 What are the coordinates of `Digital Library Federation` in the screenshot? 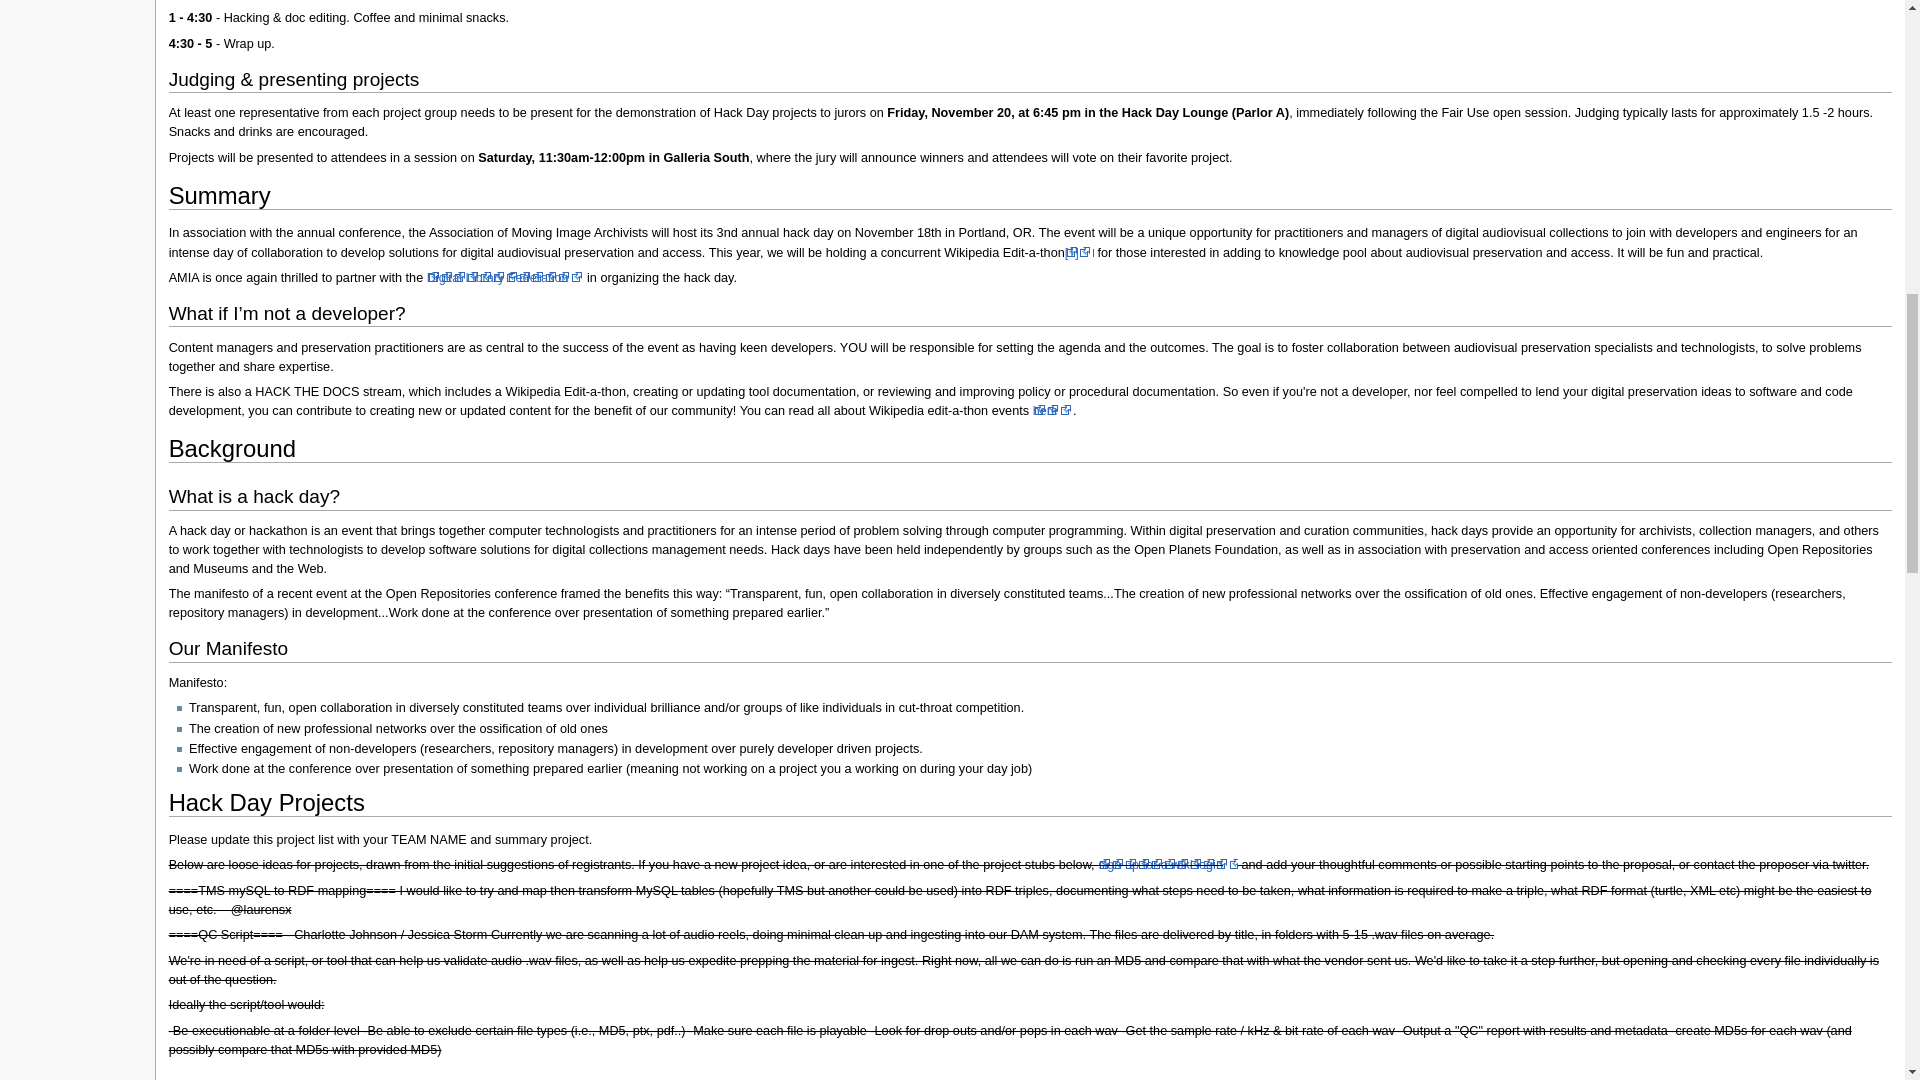 It's located at (504, 278).